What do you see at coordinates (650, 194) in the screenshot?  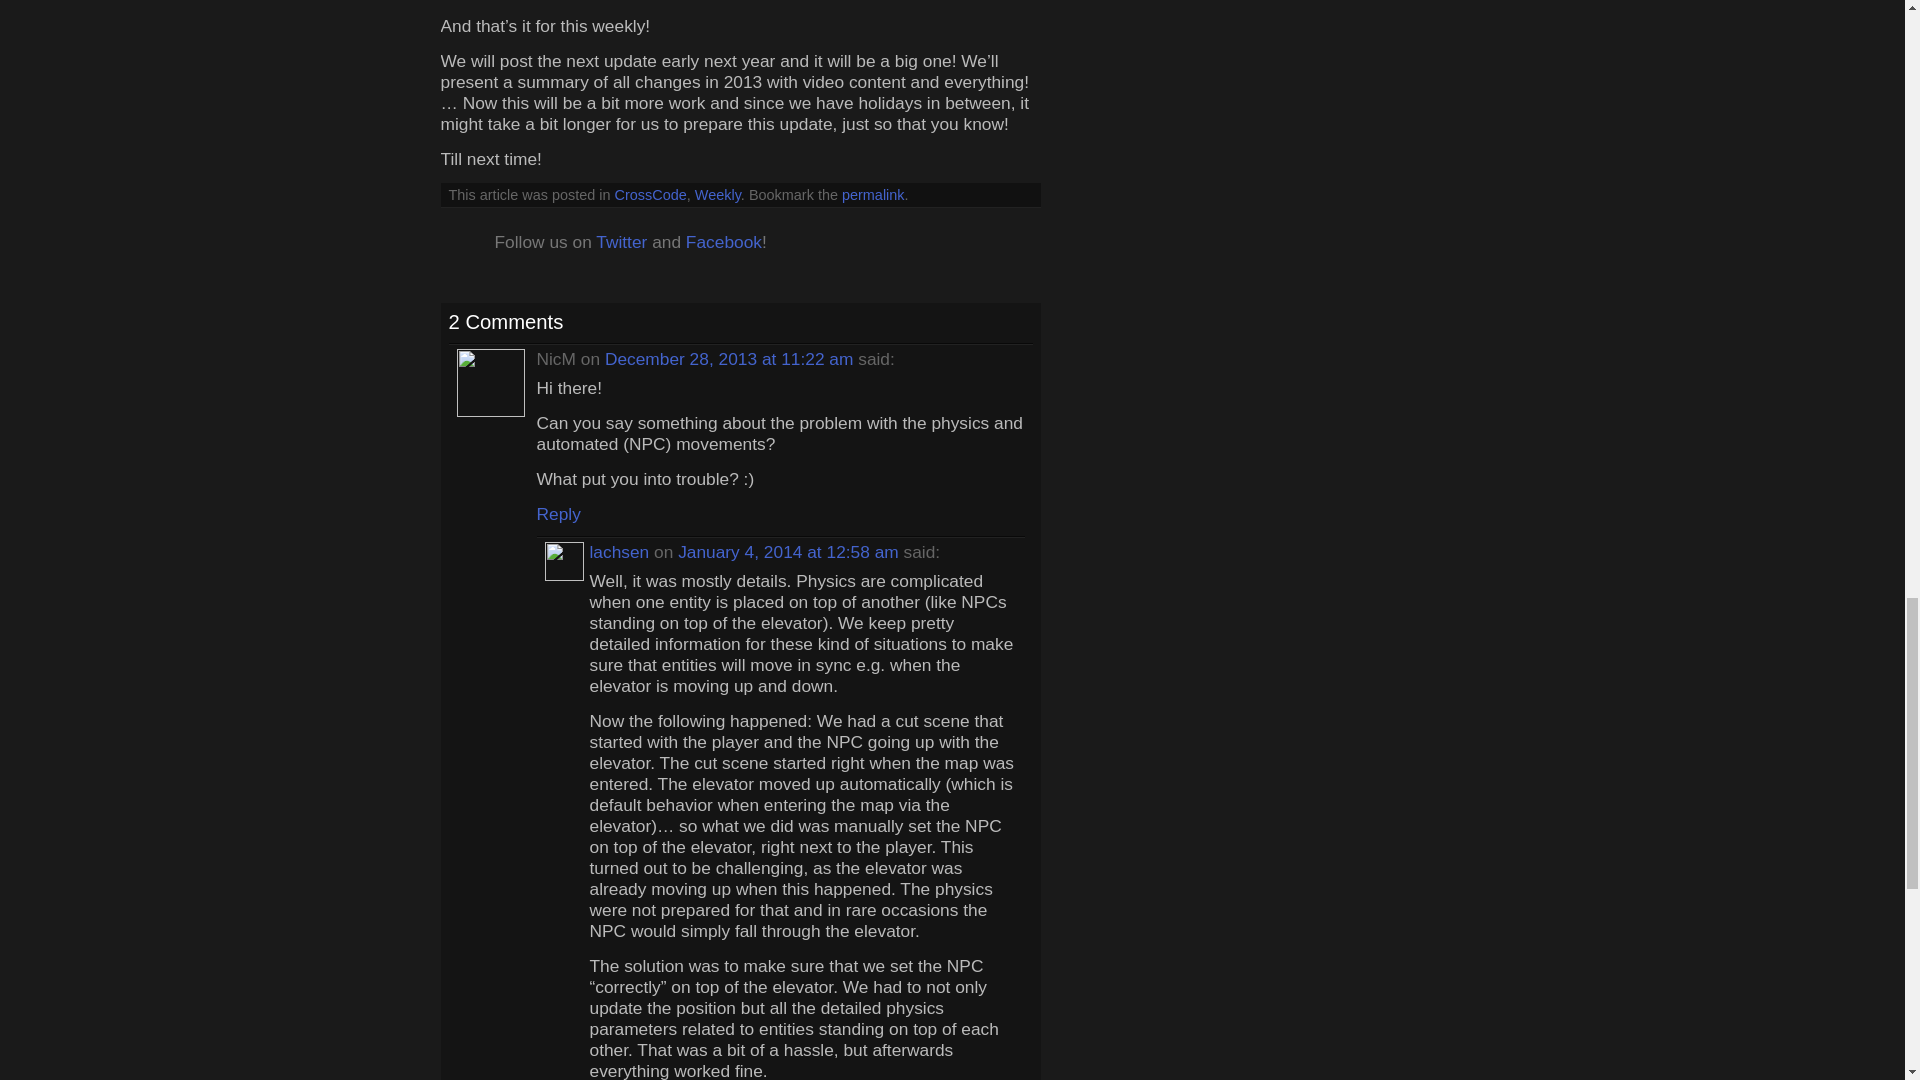 I see `CrossCode` at bounding box center [650, 194].